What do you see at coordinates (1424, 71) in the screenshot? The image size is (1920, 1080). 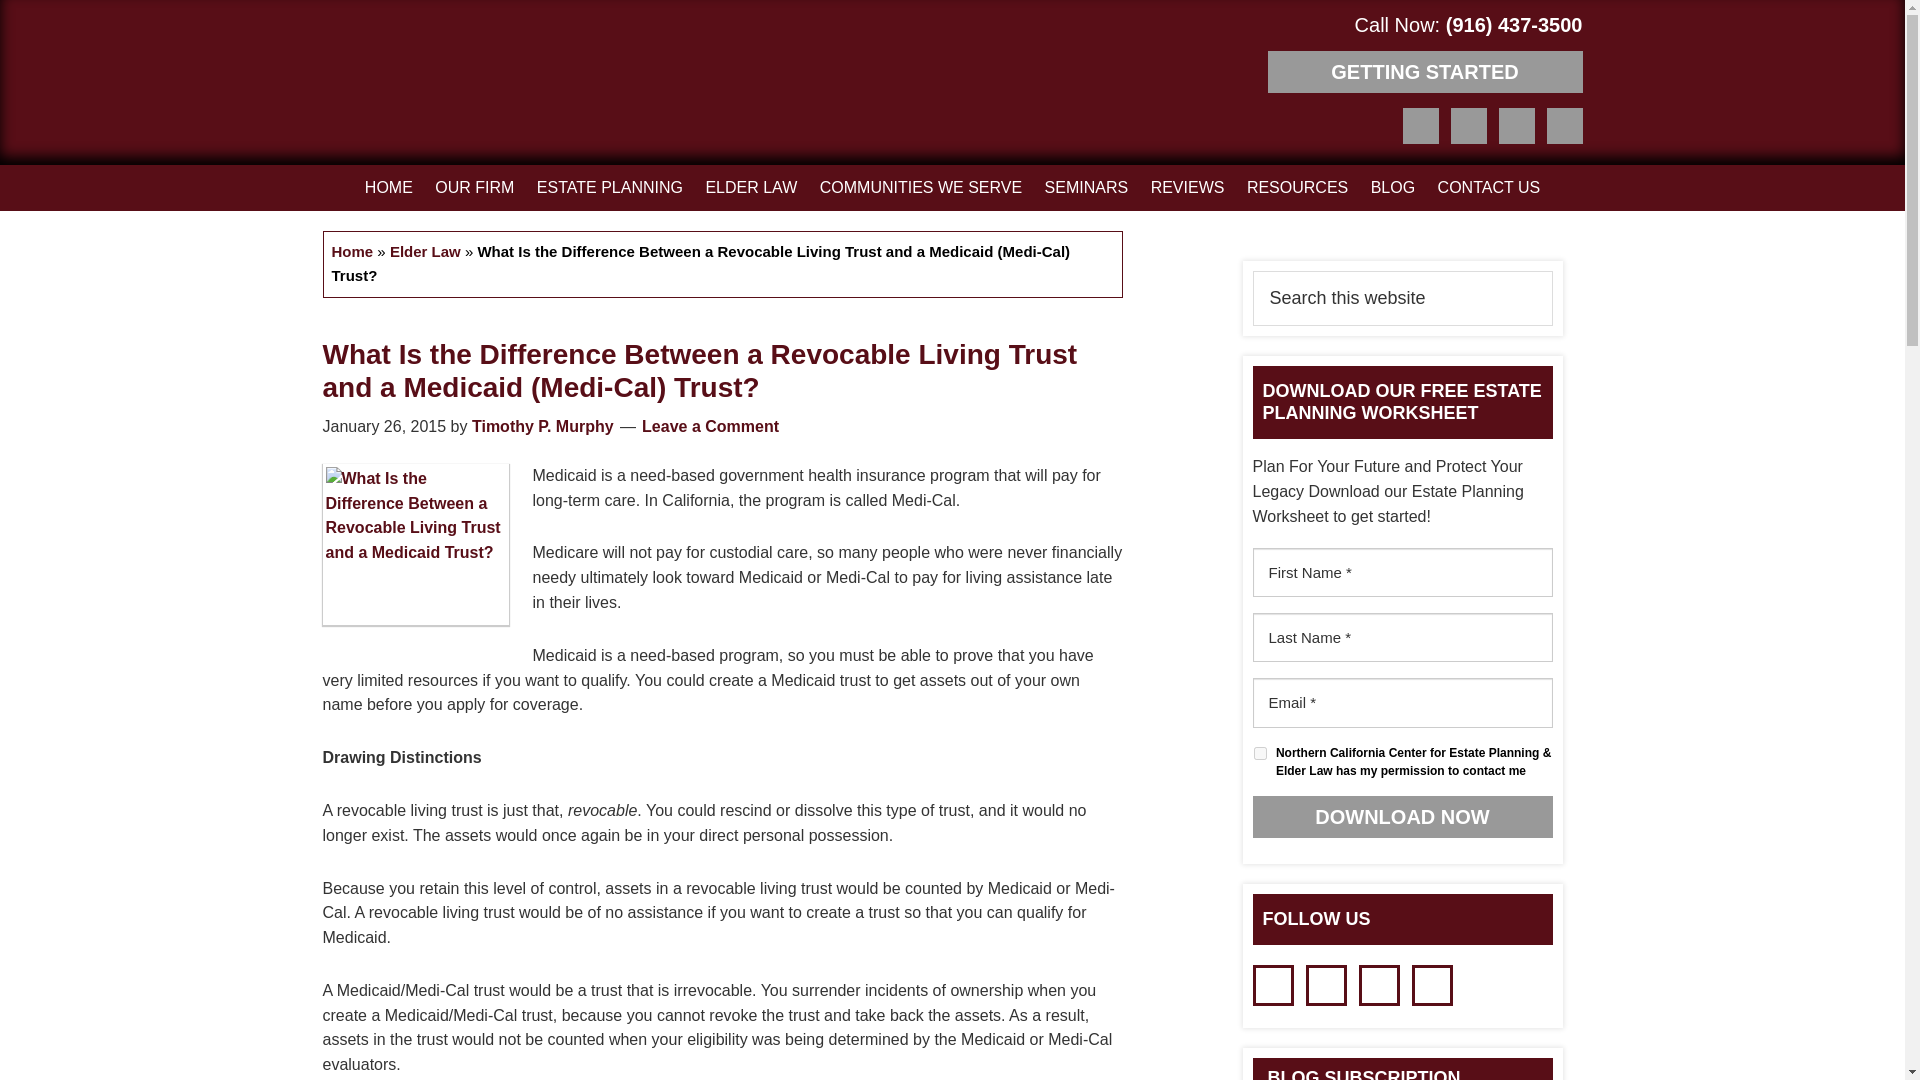 I see `GETTING STARTED` at bounding box center [1424, 71].